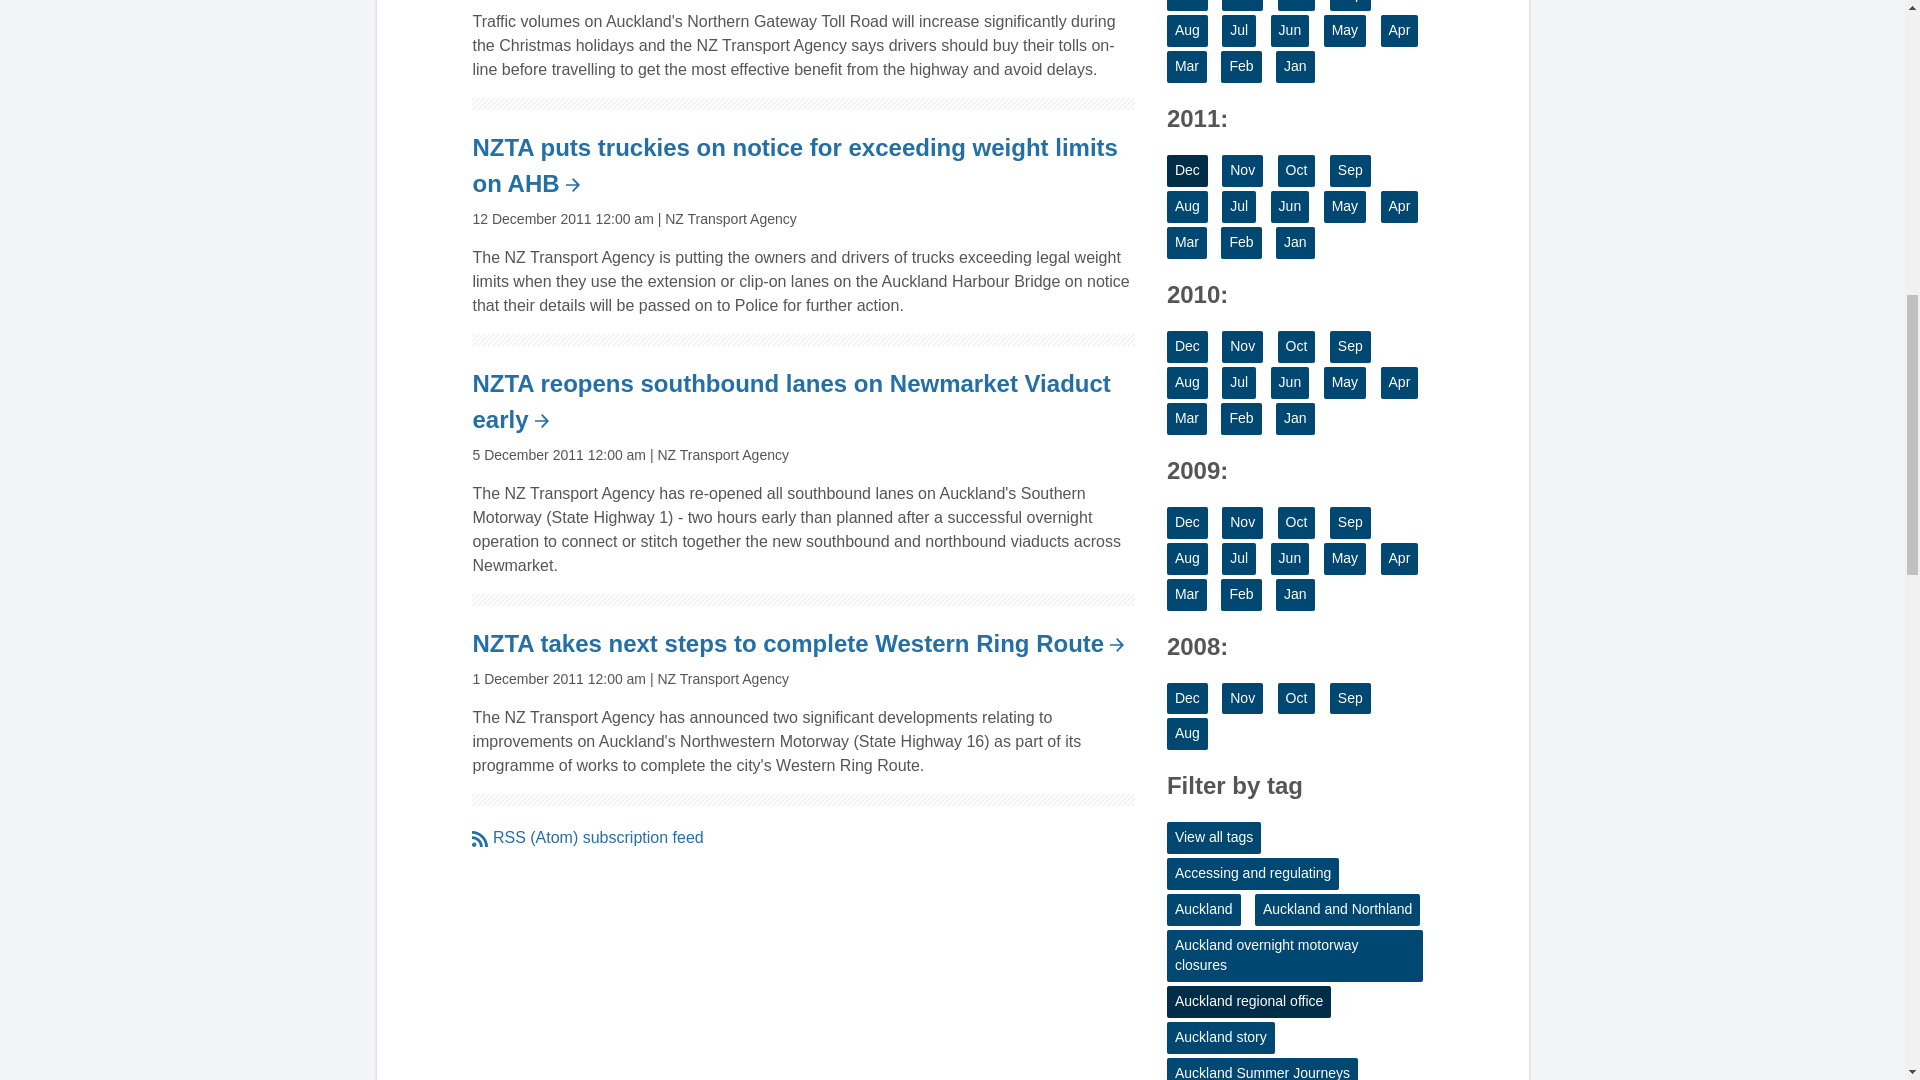 The height and width of the screenshot is (1080, 1920). I want to click on View items tagged Auckland Summer Journeys, so click(1262, 1069).